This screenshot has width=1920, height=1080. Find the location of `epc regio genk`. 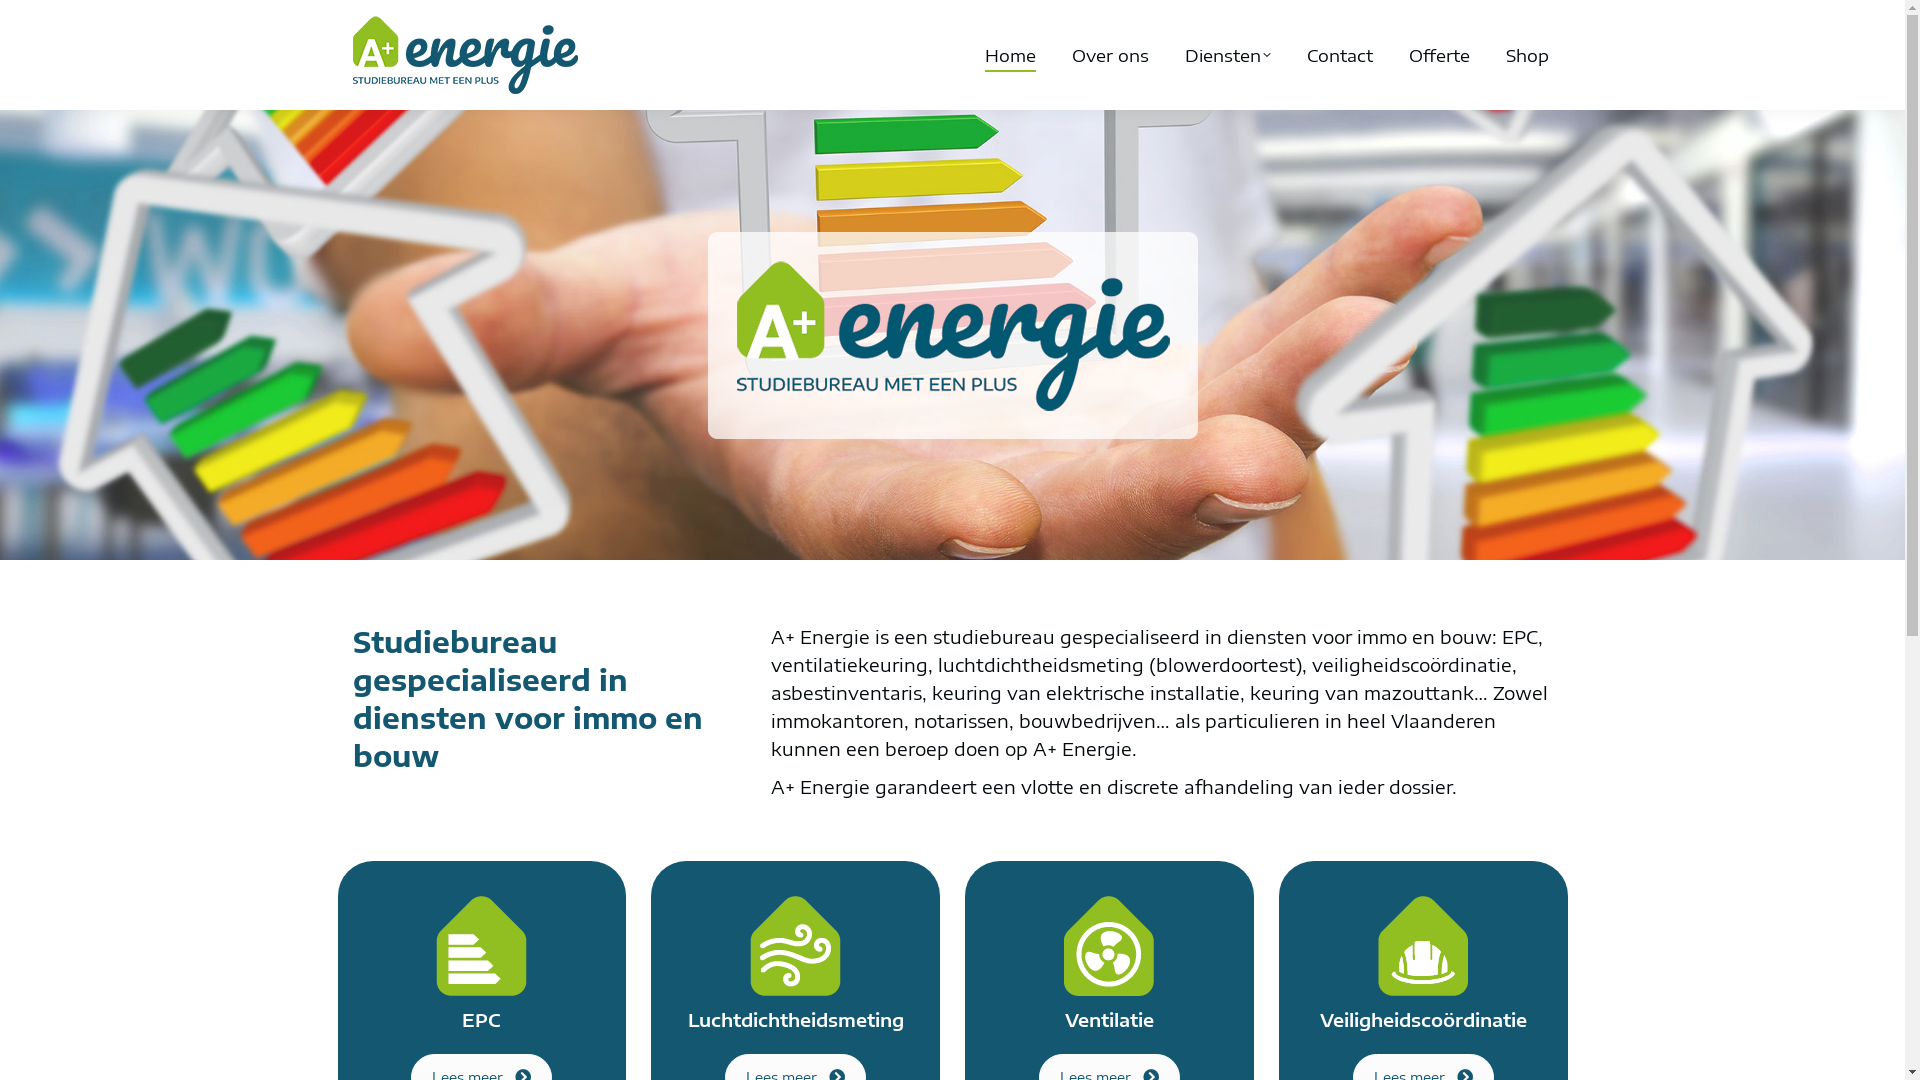

epc regio genk is located at coordinates (482, 946).